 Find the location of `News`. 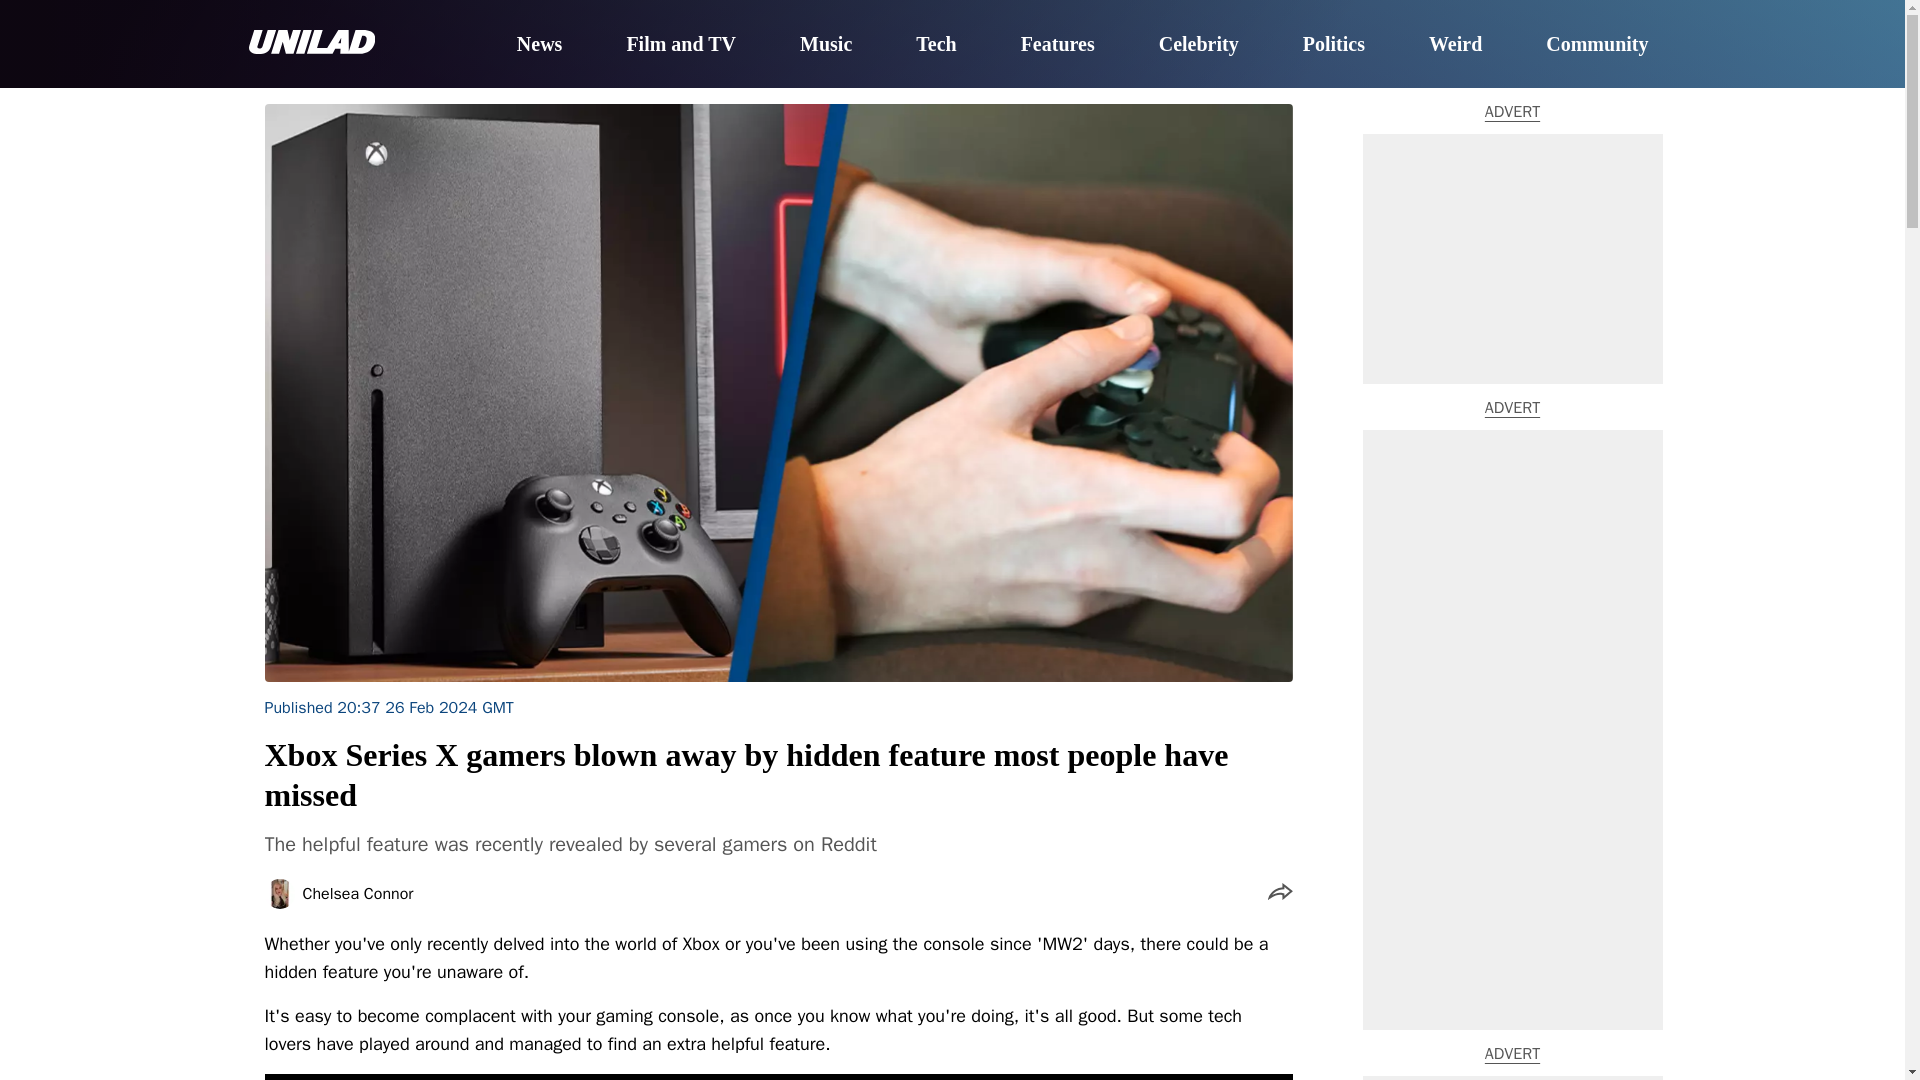

News is located at coordinates (539, 45).